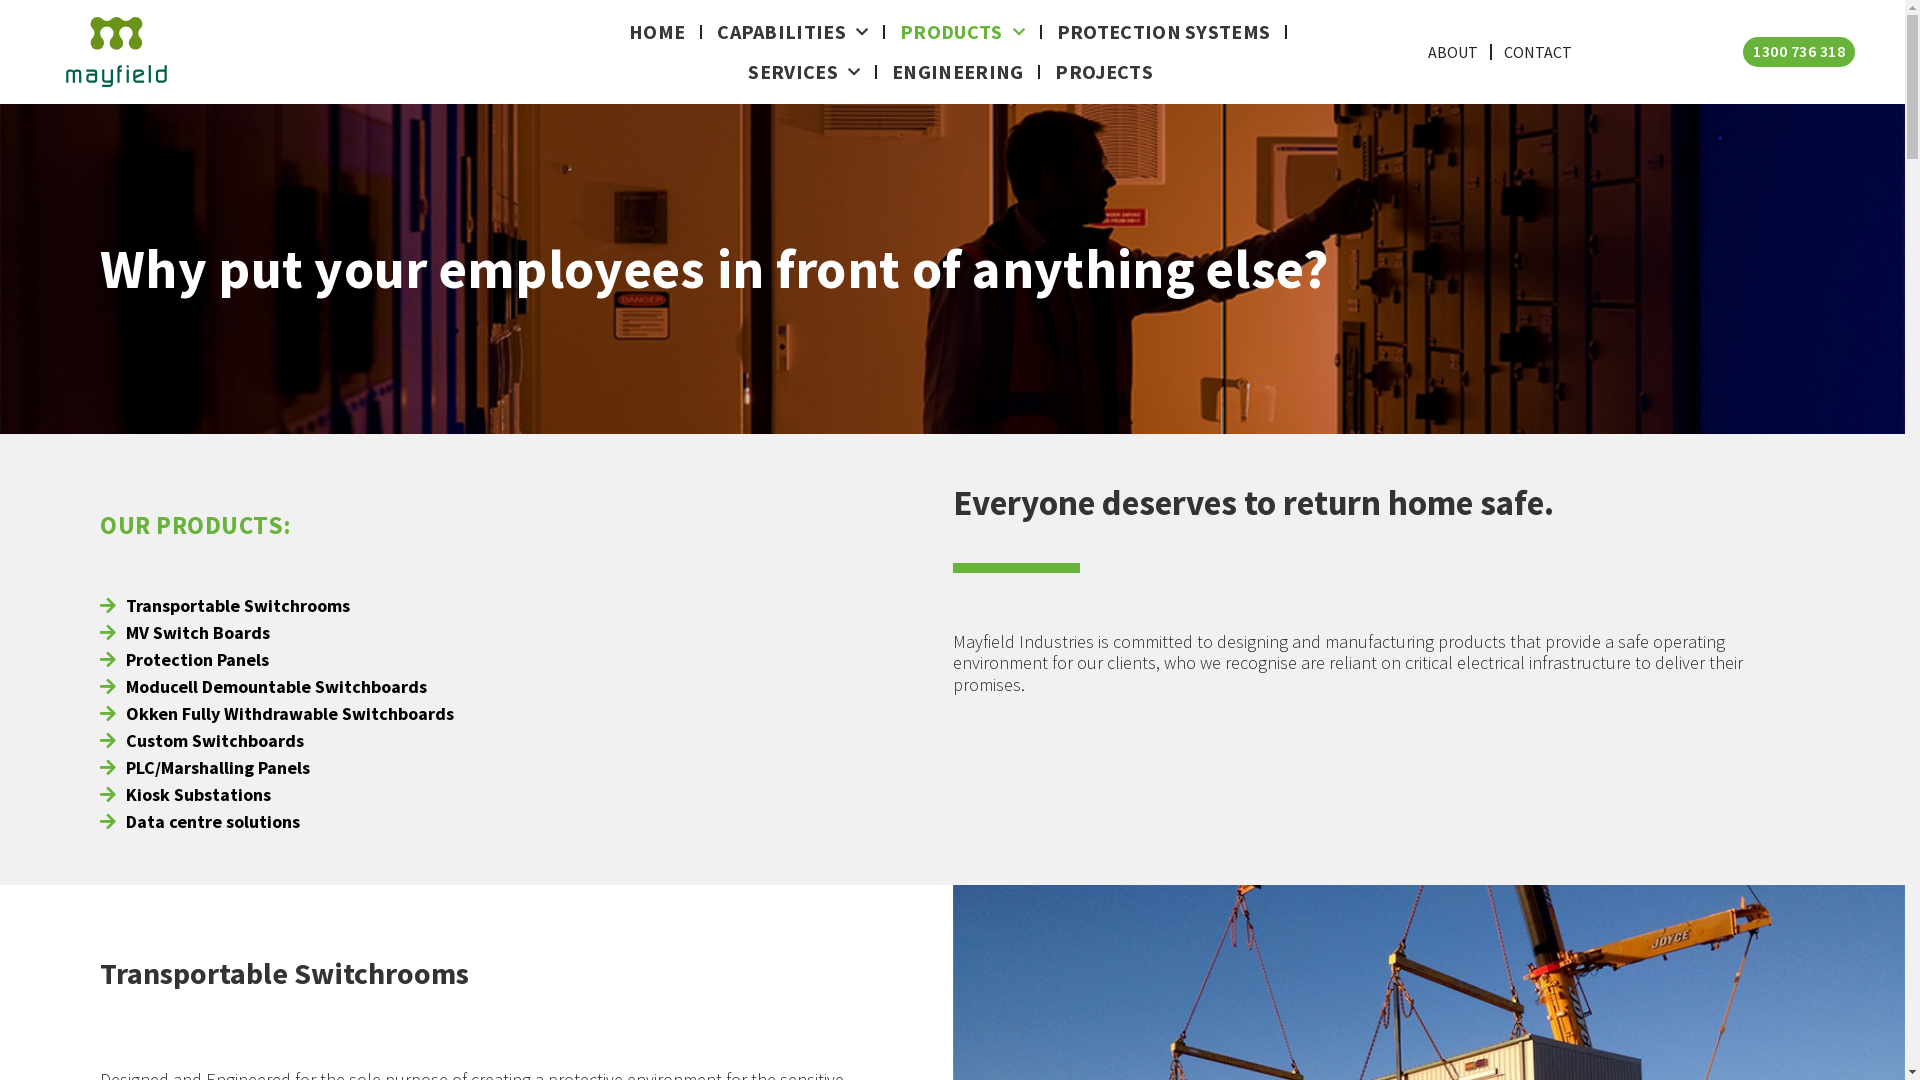  What do you see at coordinates (277, 714) in the screenshot?
I see `Okken Fully Withdrawable Switchboards` at bounding box center [277, 714].